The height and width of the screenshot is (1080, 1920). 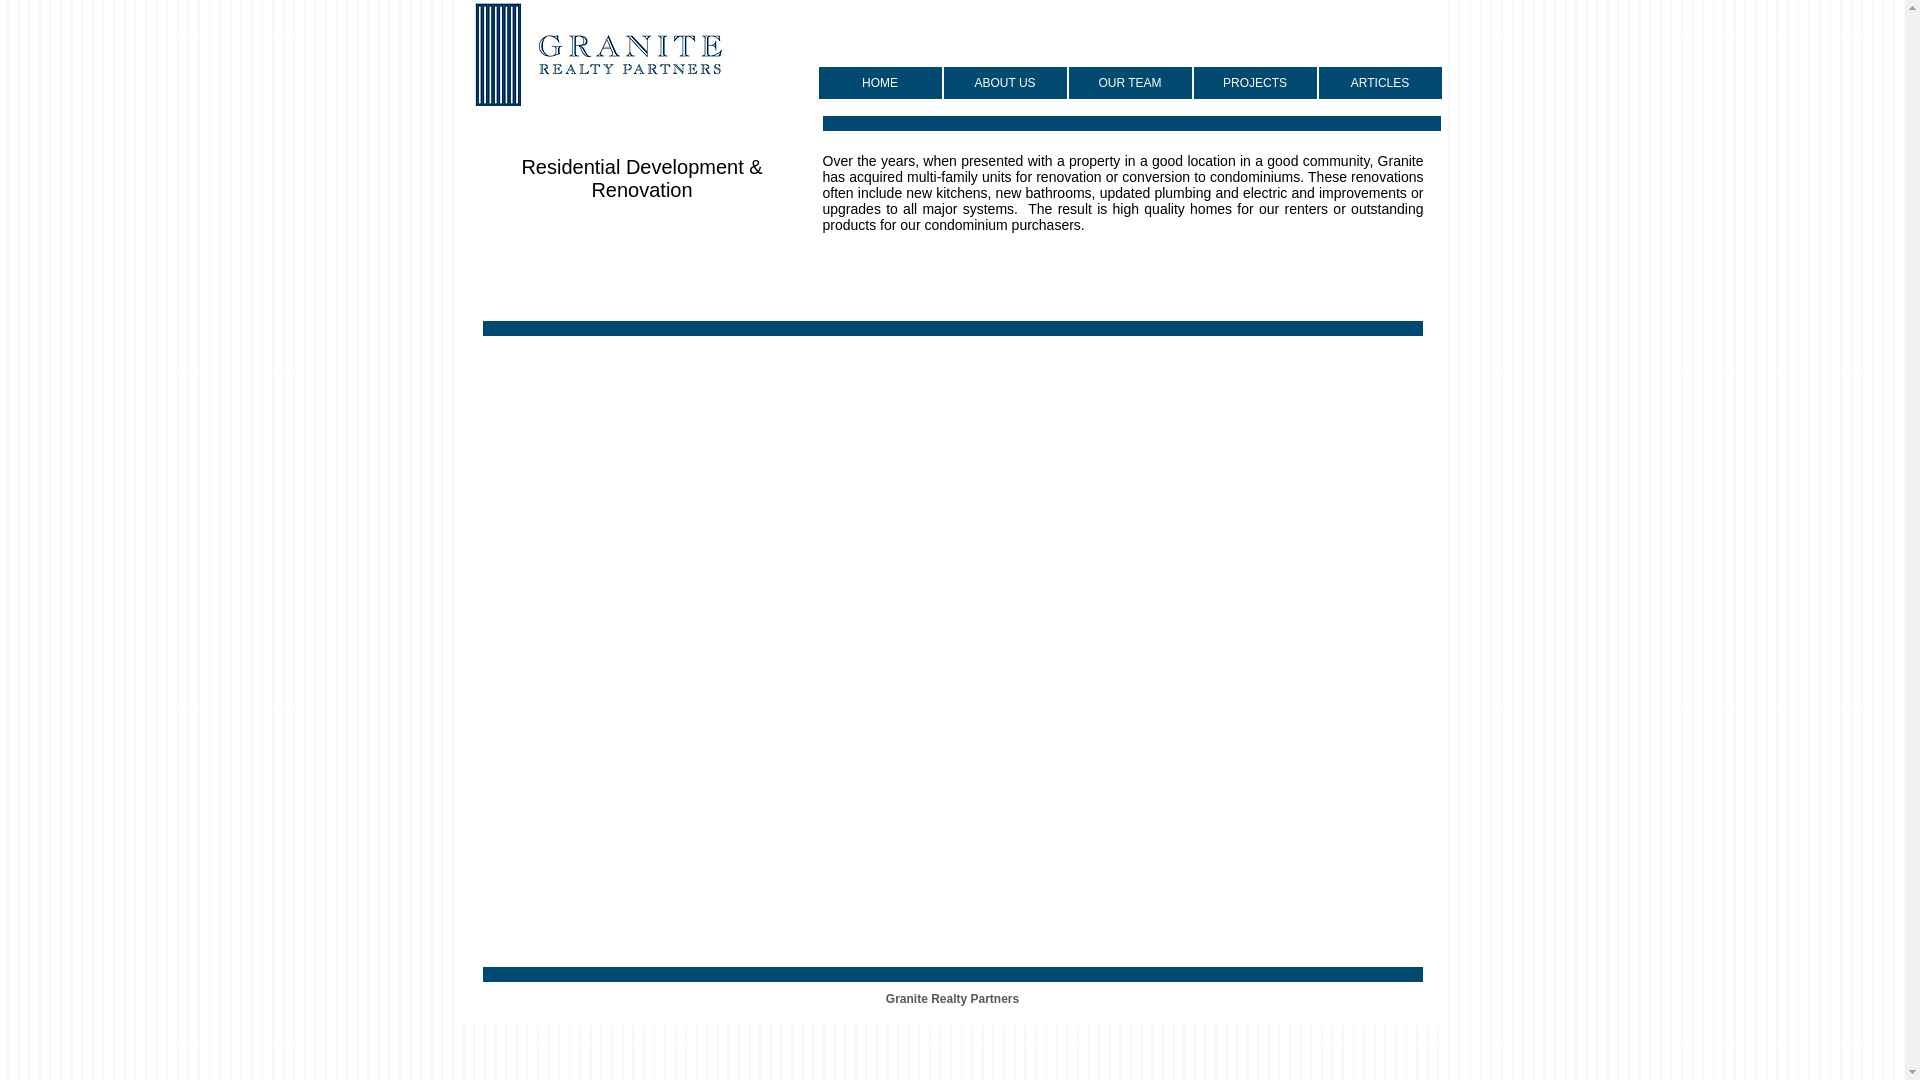 What do you see at coordinates (1379, 82) in the screenshot?
I see `ARTICLES` at bounding box center [1379, 82].